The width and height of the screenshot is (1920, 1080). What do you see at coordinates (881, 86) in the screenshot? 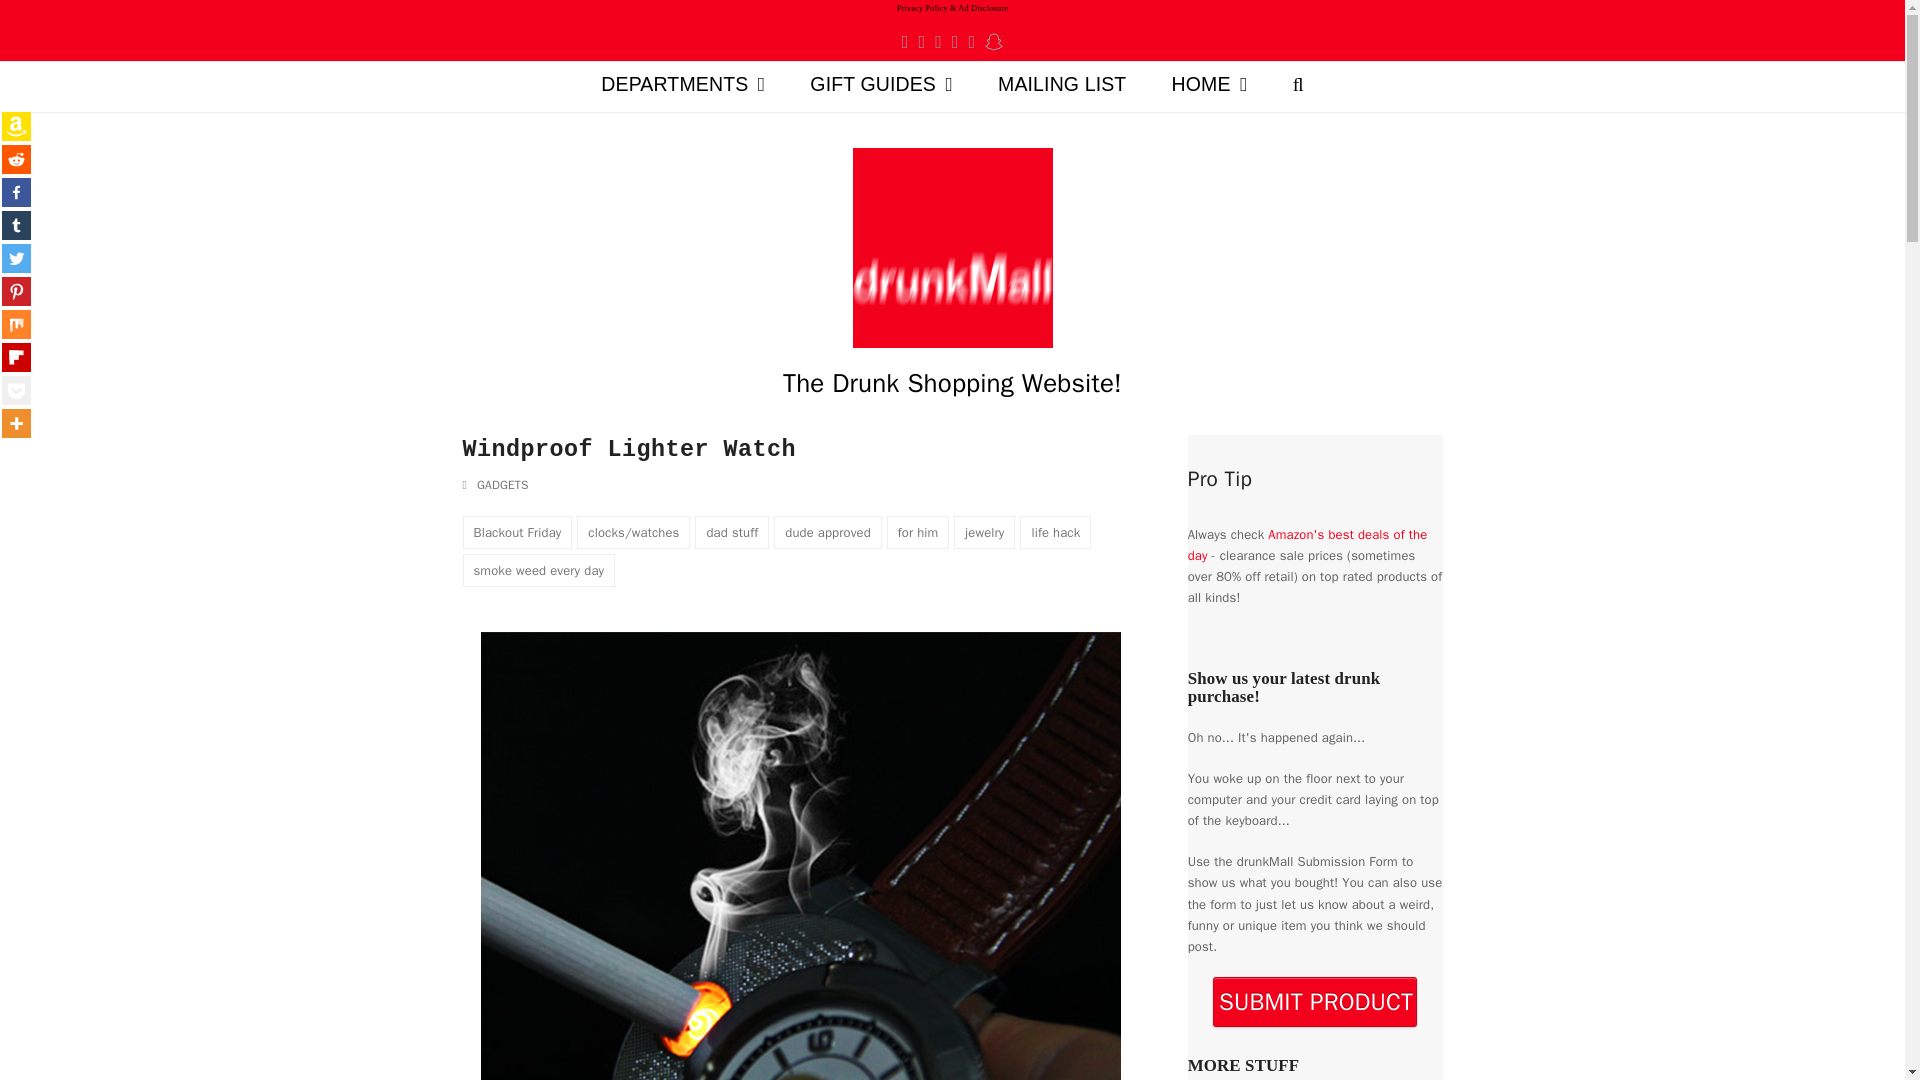
I see `GIFT GUIDES` at bounding box center [881, 86].